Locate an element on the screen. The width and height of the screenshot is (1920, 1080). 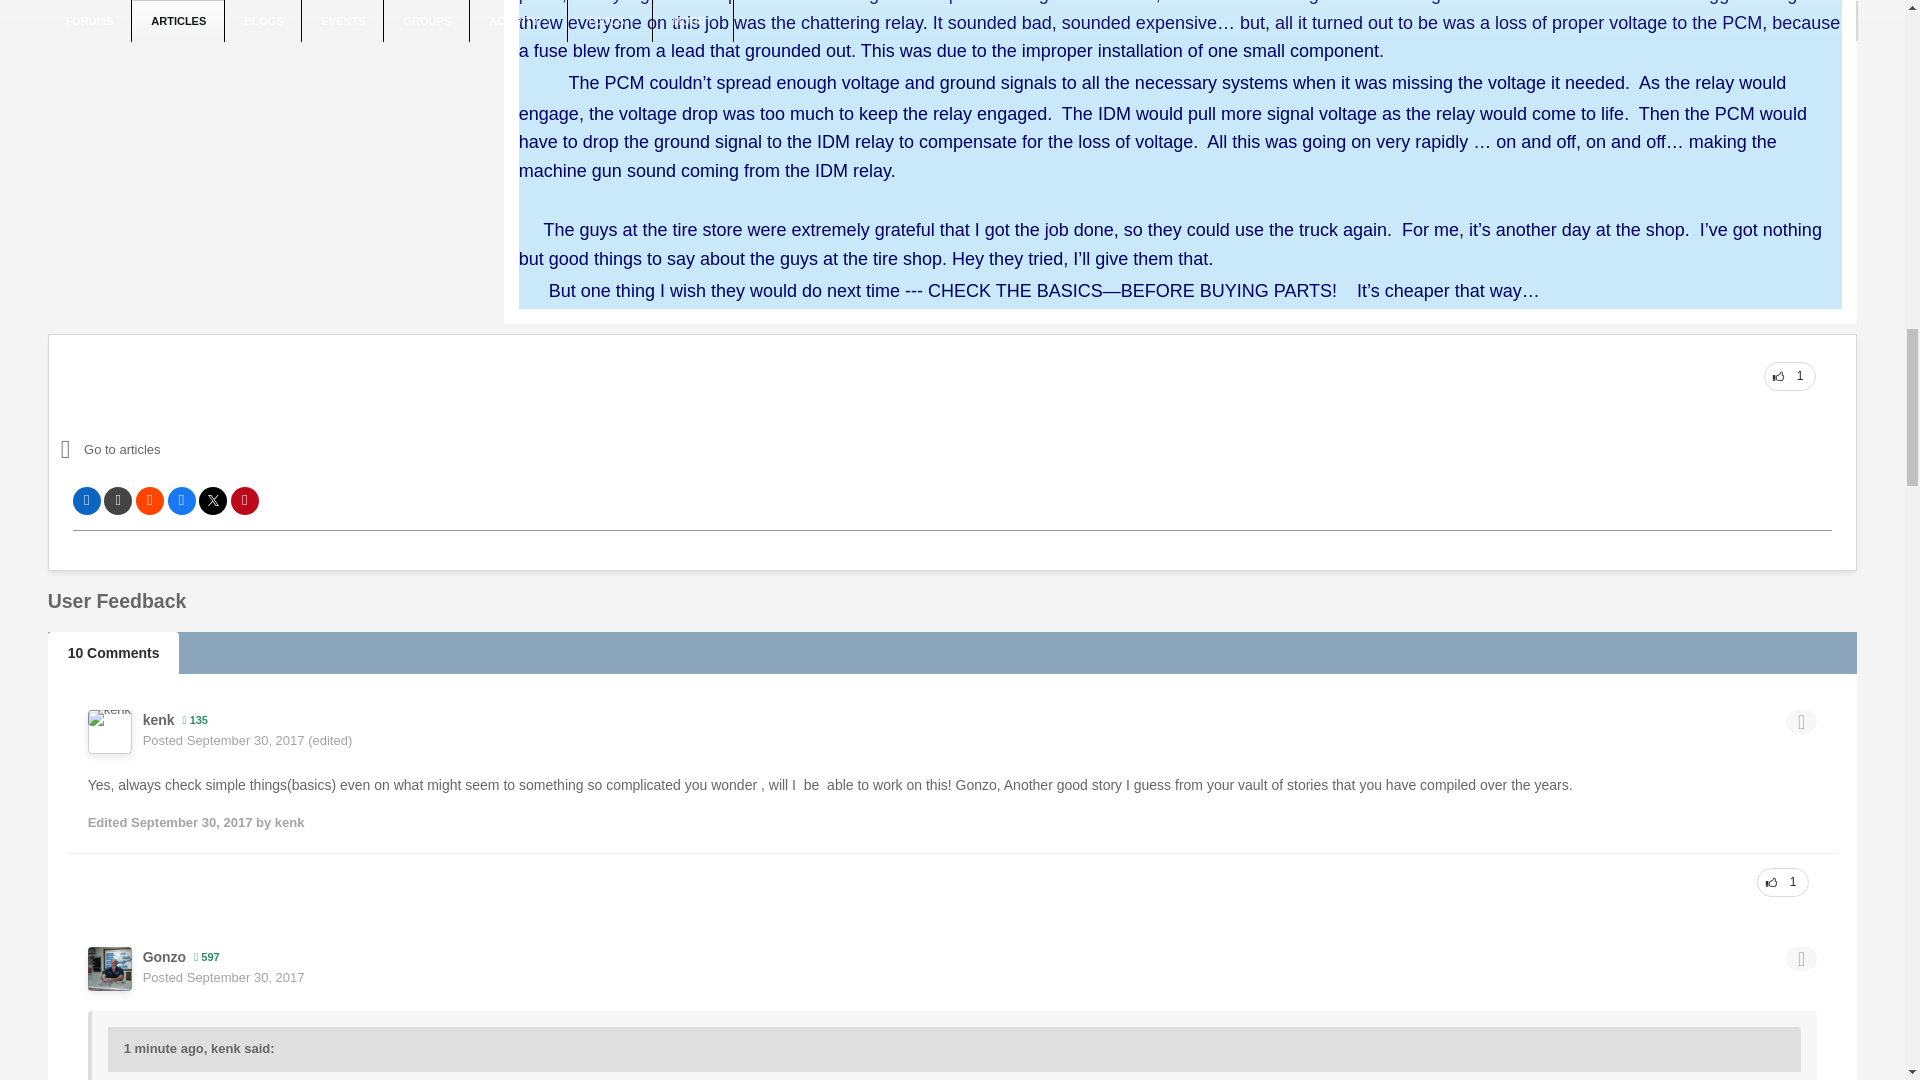
Like is located at coordinates (1790, 376).